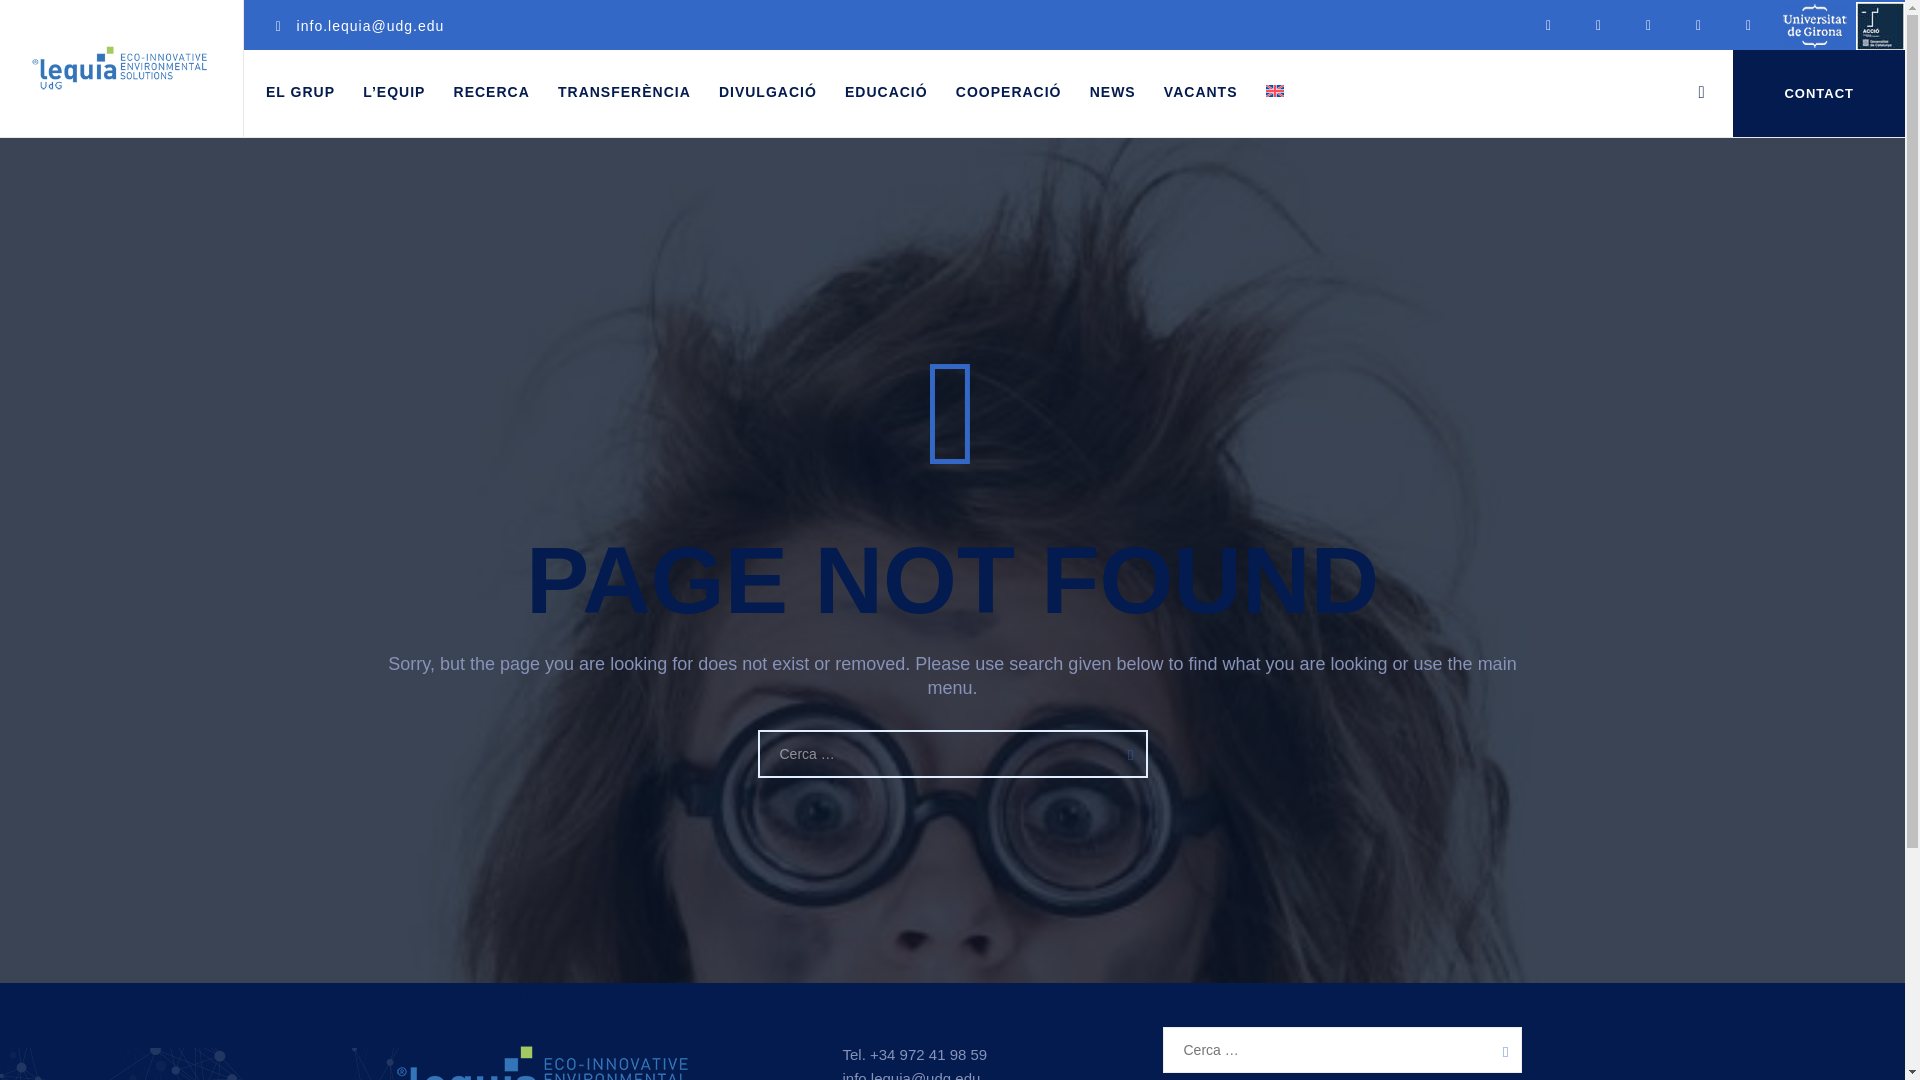 The width and height of the screenshot is (1920, 1080). What do you see at coordinates (1702, 92) in the screenshot?
I see `Link` at bounding box center [1702, 92].